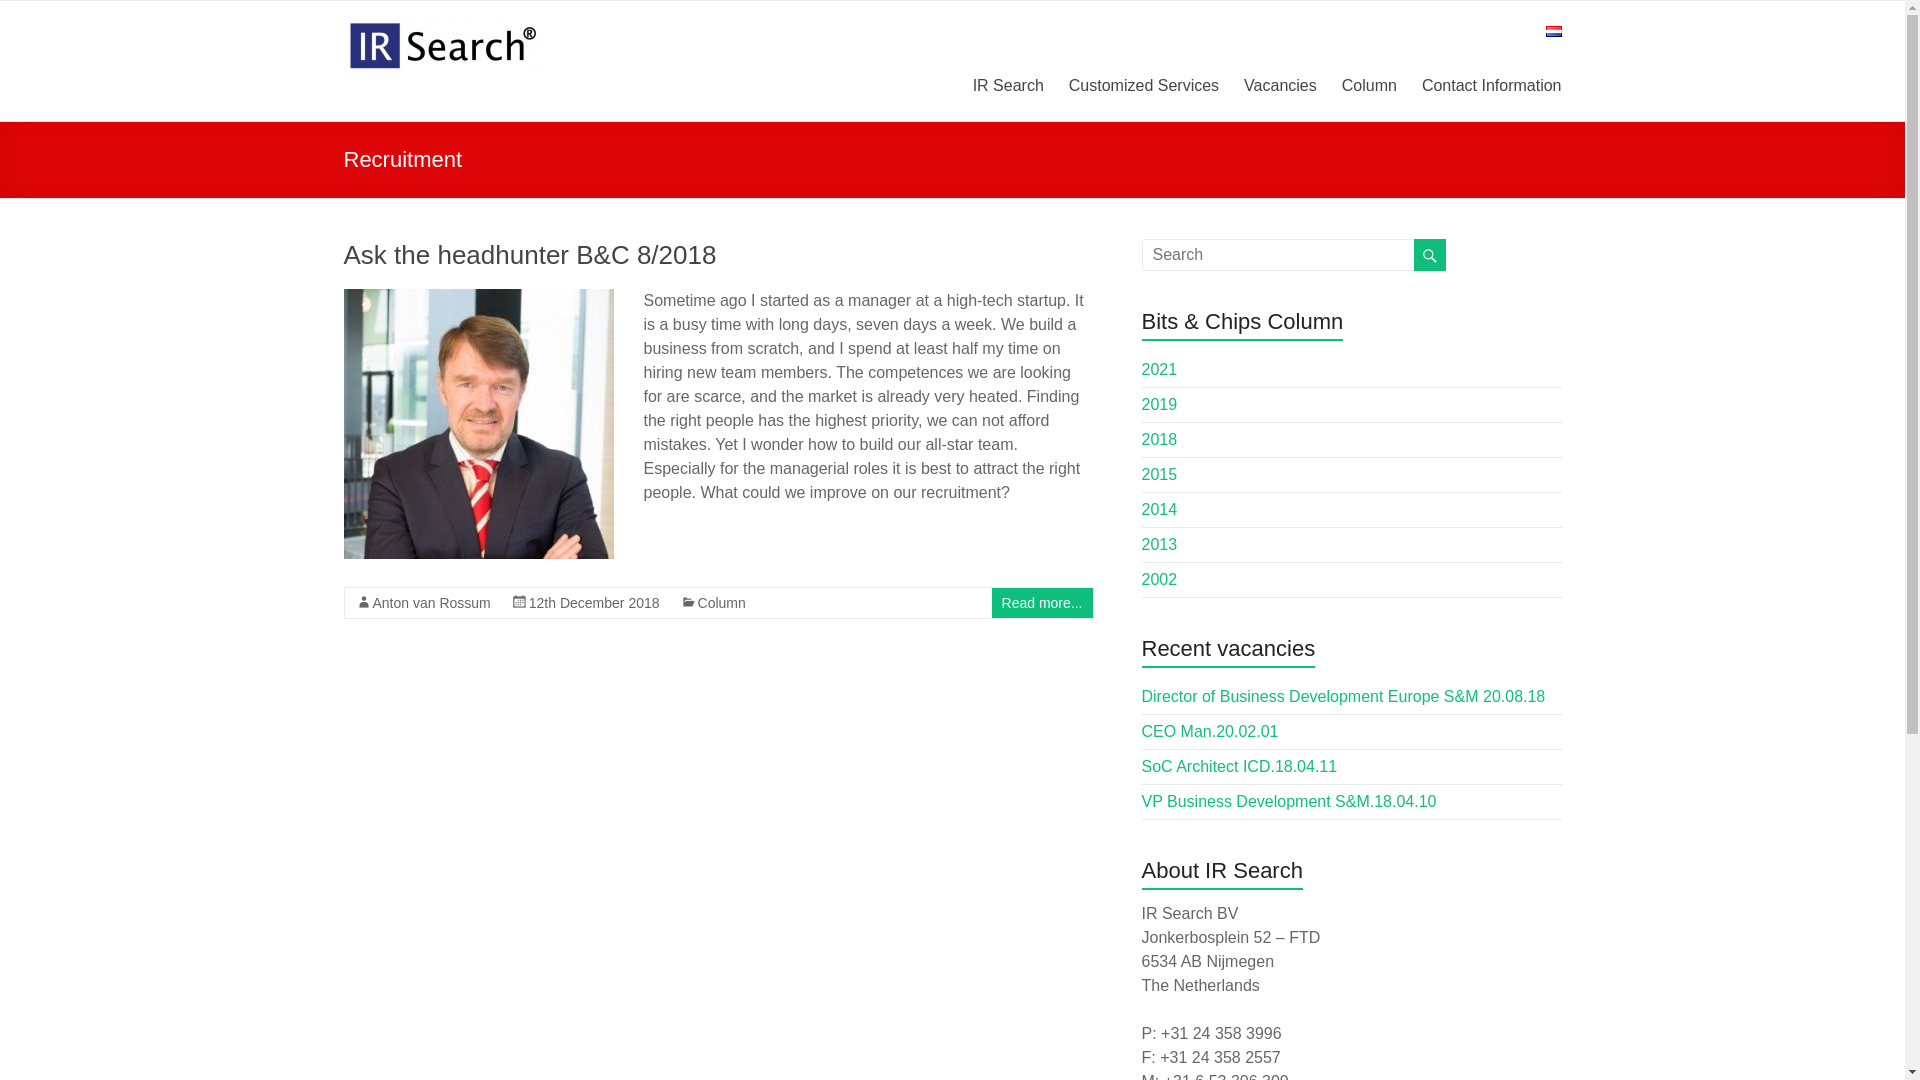 The height and width of the screenshot is (1080, 1920). What do you see at coordinates (594, 603) in the screenshot?
I see `2:14 pm` at bounding box center [594, 603].